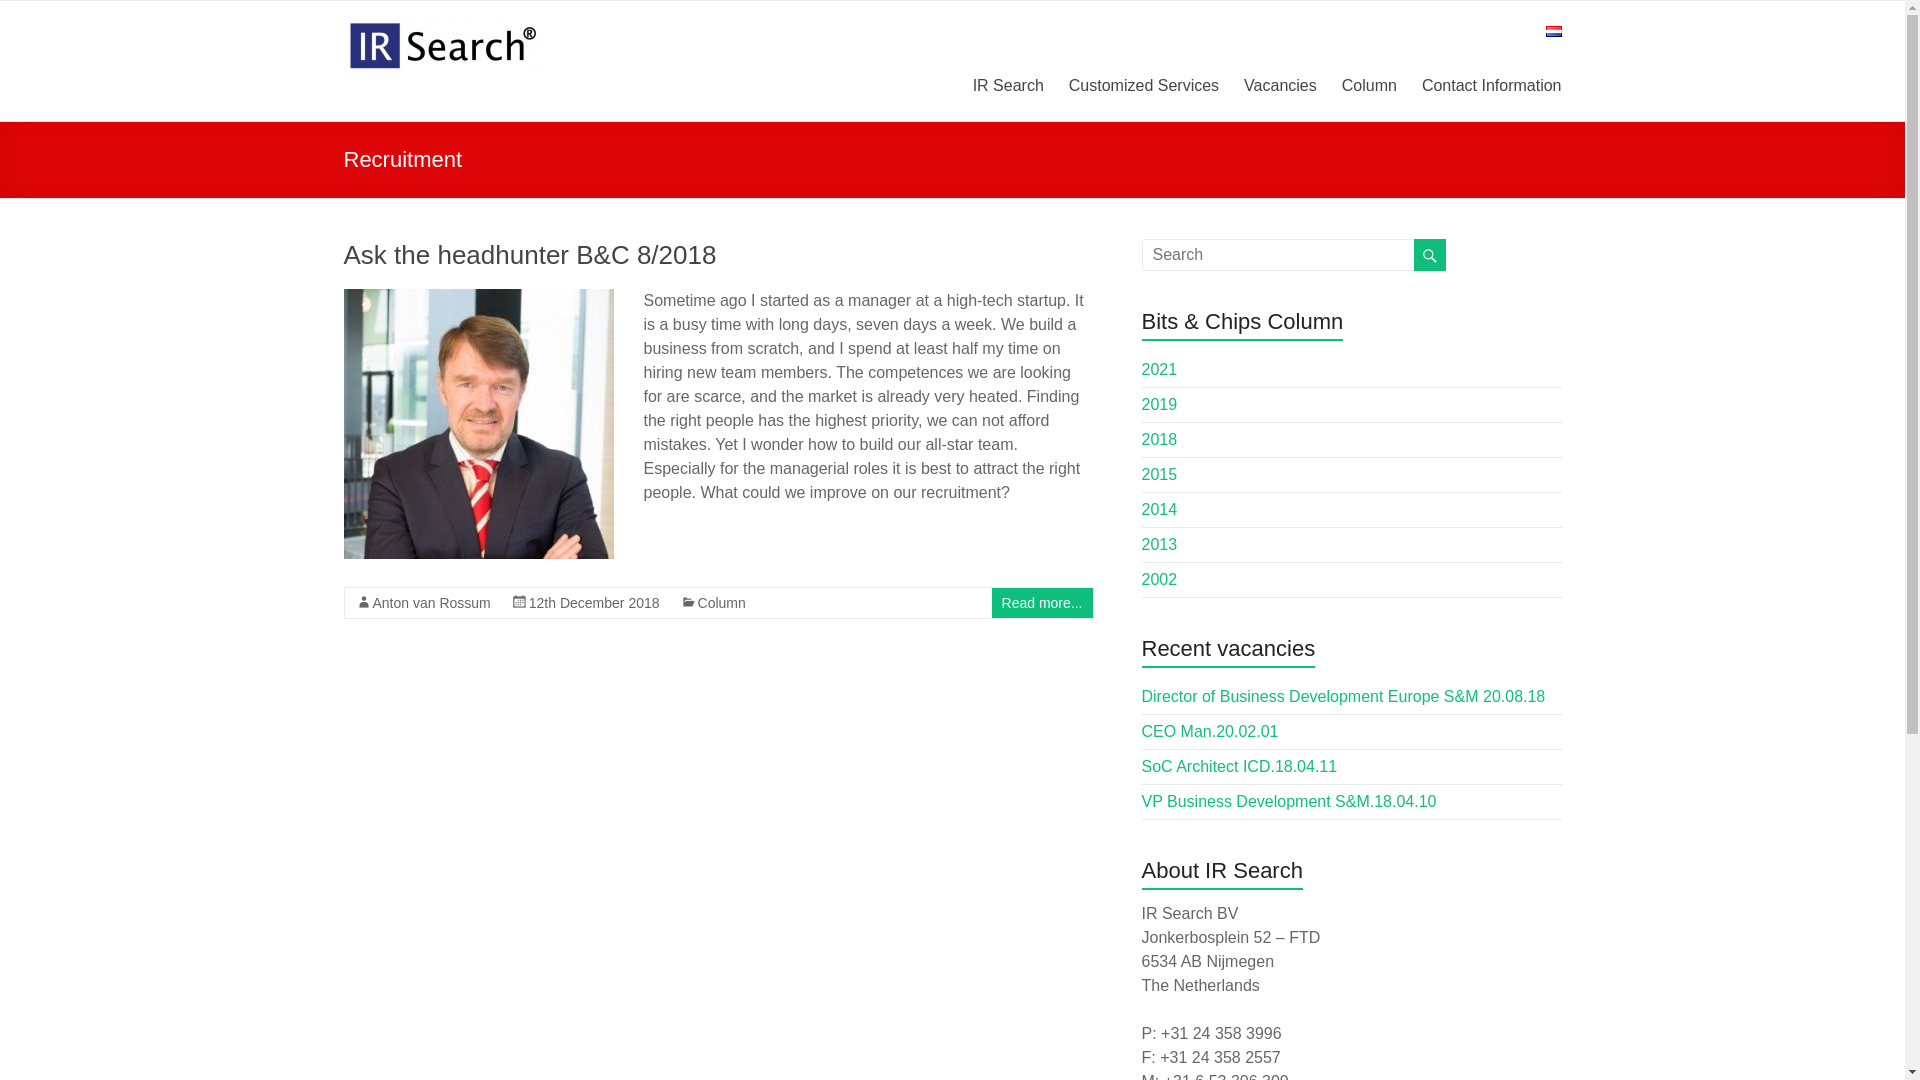 The height and width of the screenshot is (1080, 1920). What do you see at coordinates (594, 603) in the screenshot?
I see `2:14 pm` at bounding box center [594, 603].